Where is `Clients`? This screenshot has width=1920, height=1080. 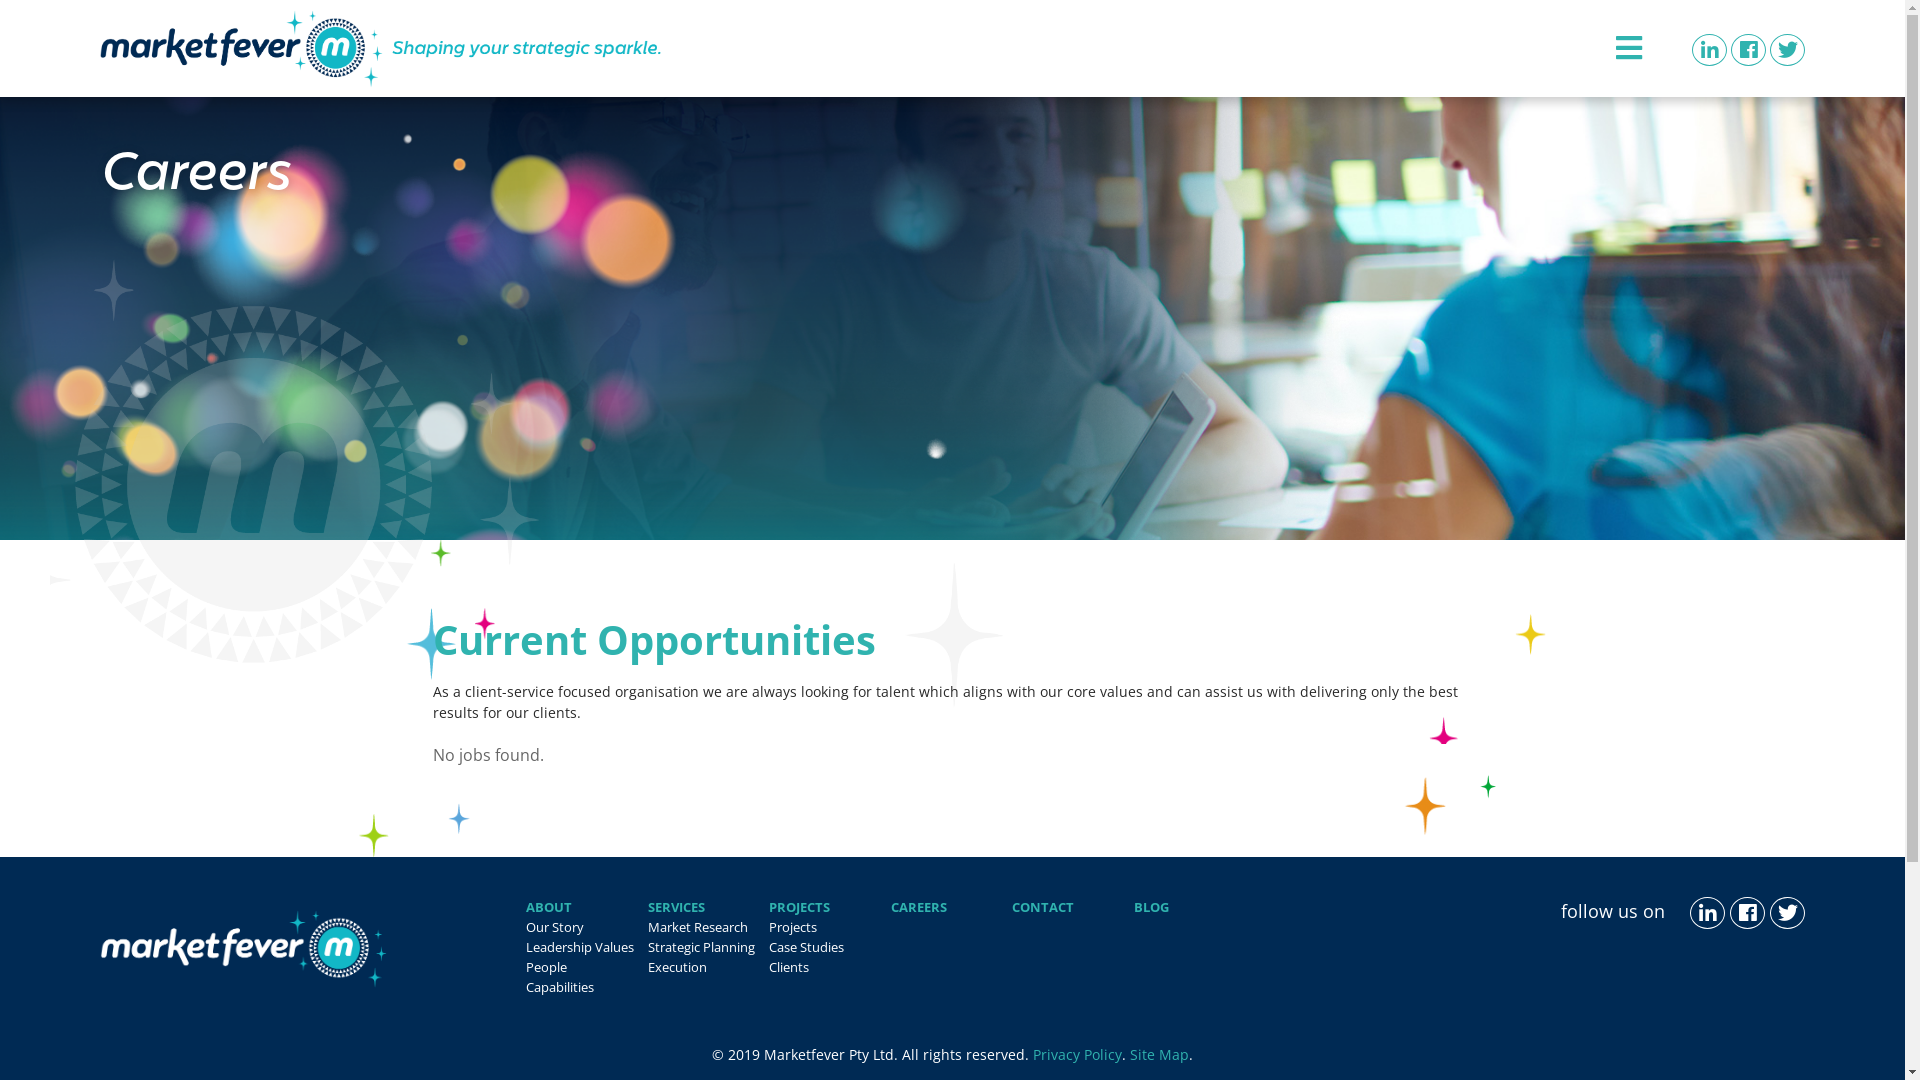 Clients is located at coordinates (789, 967).